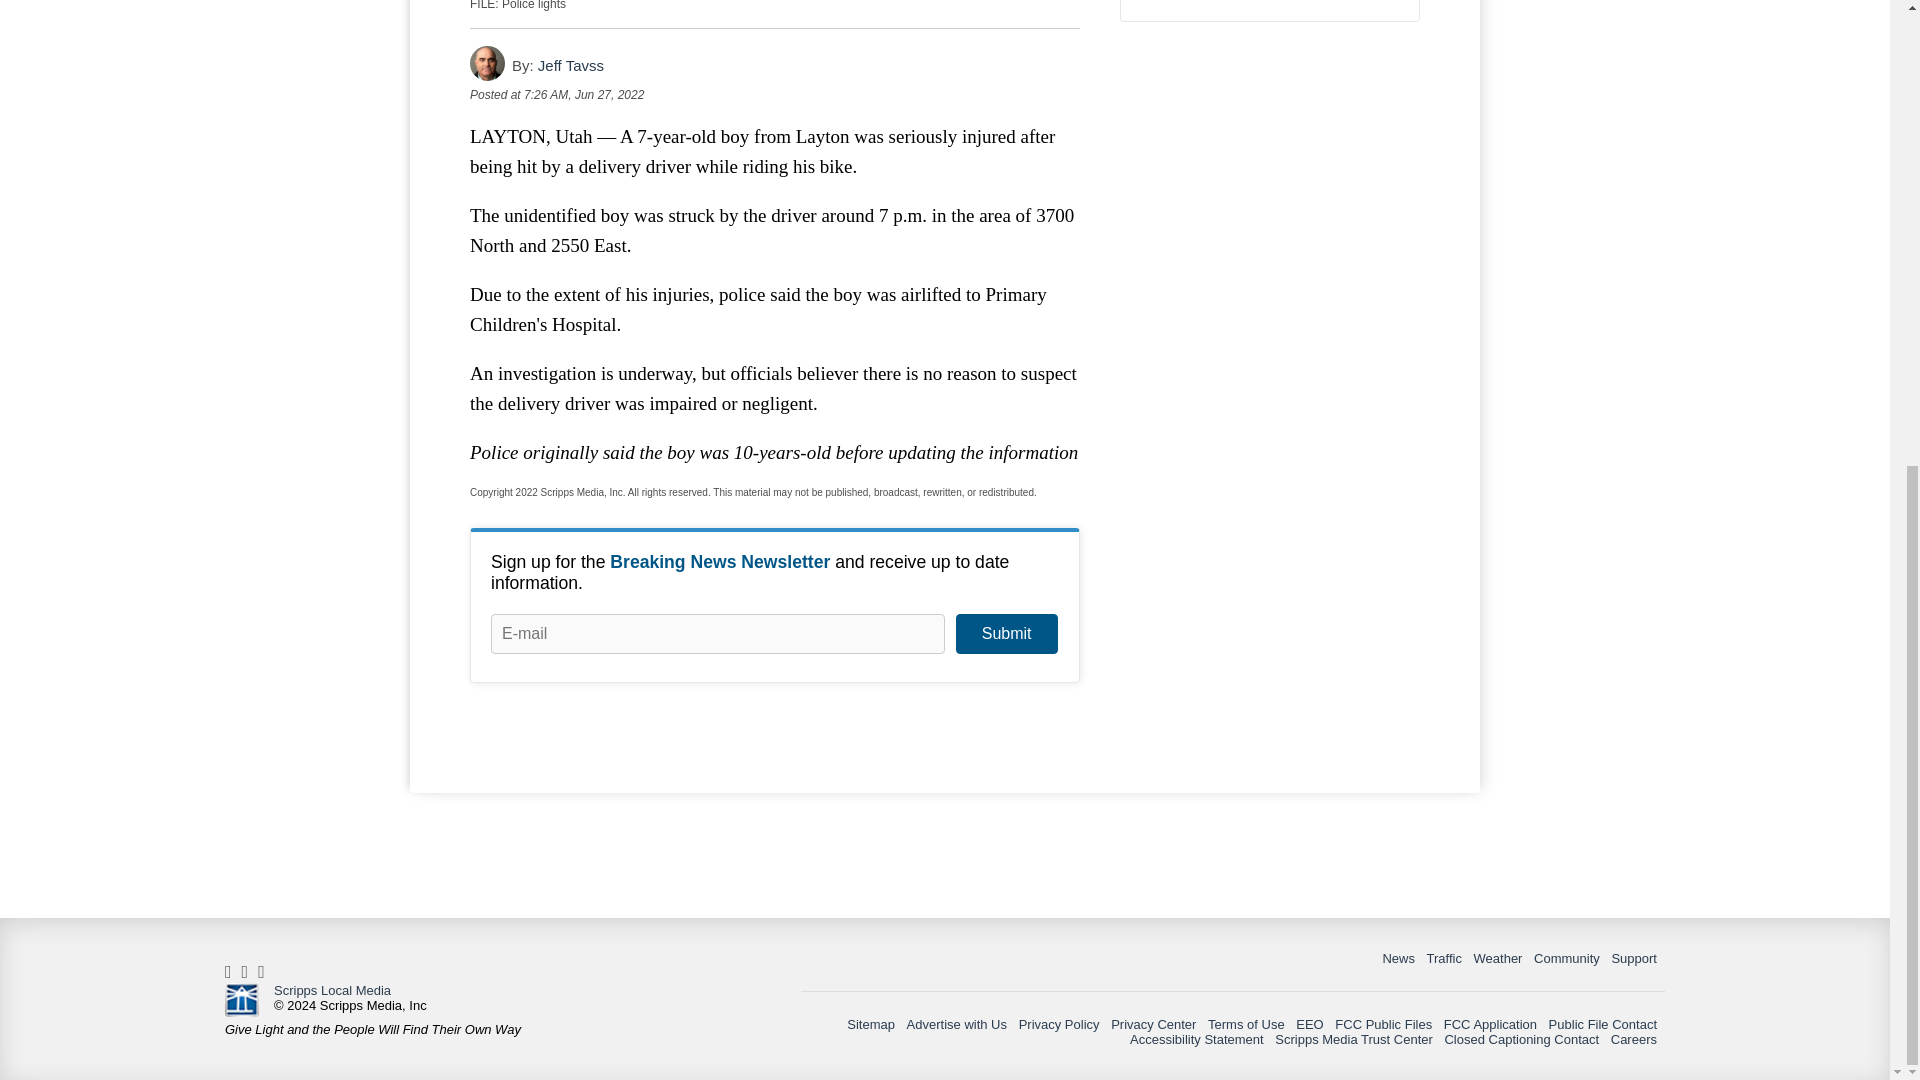  Describe the element at coordinates (1006, 634) in the screenshot. I see `Submit` at that location.